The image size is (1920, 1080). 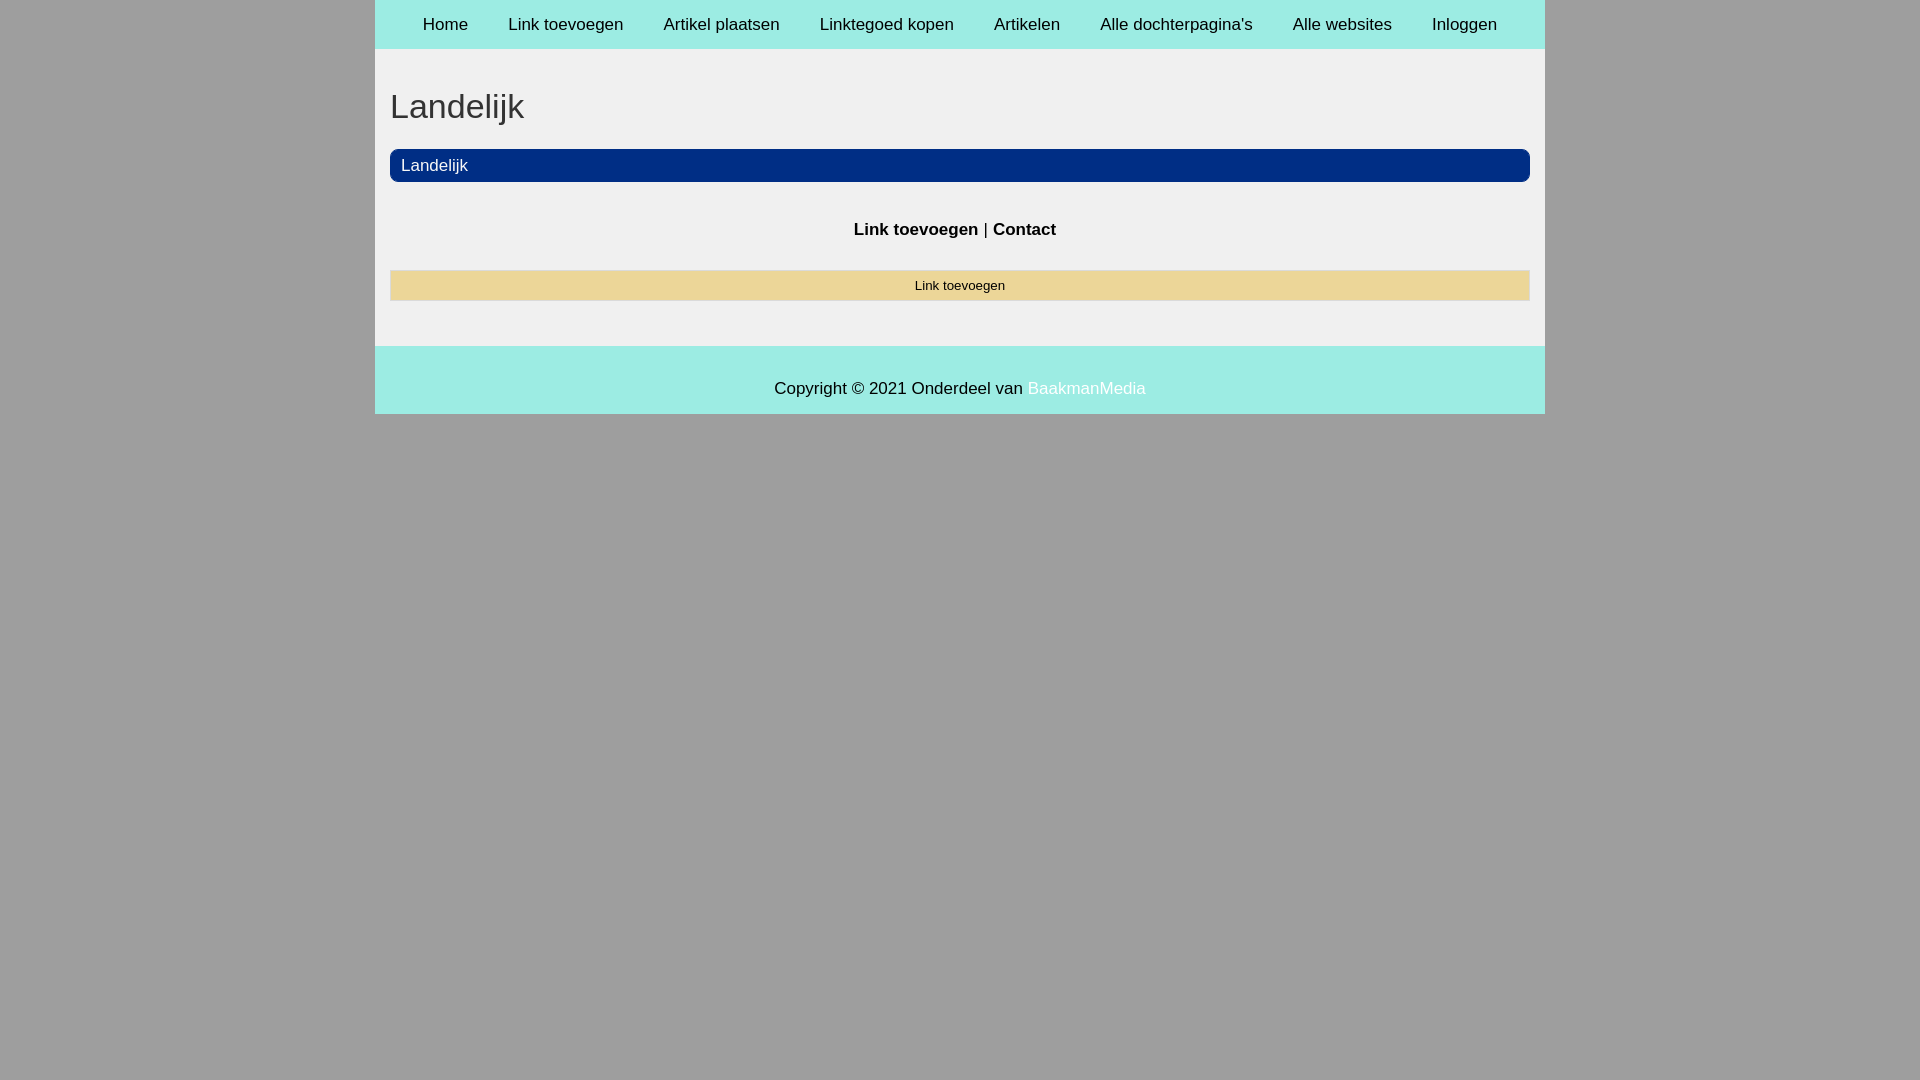 What do you see at coordinates (1024, 230) in the screenshot?
I see `Contact` at bounding box center [1024, 230].